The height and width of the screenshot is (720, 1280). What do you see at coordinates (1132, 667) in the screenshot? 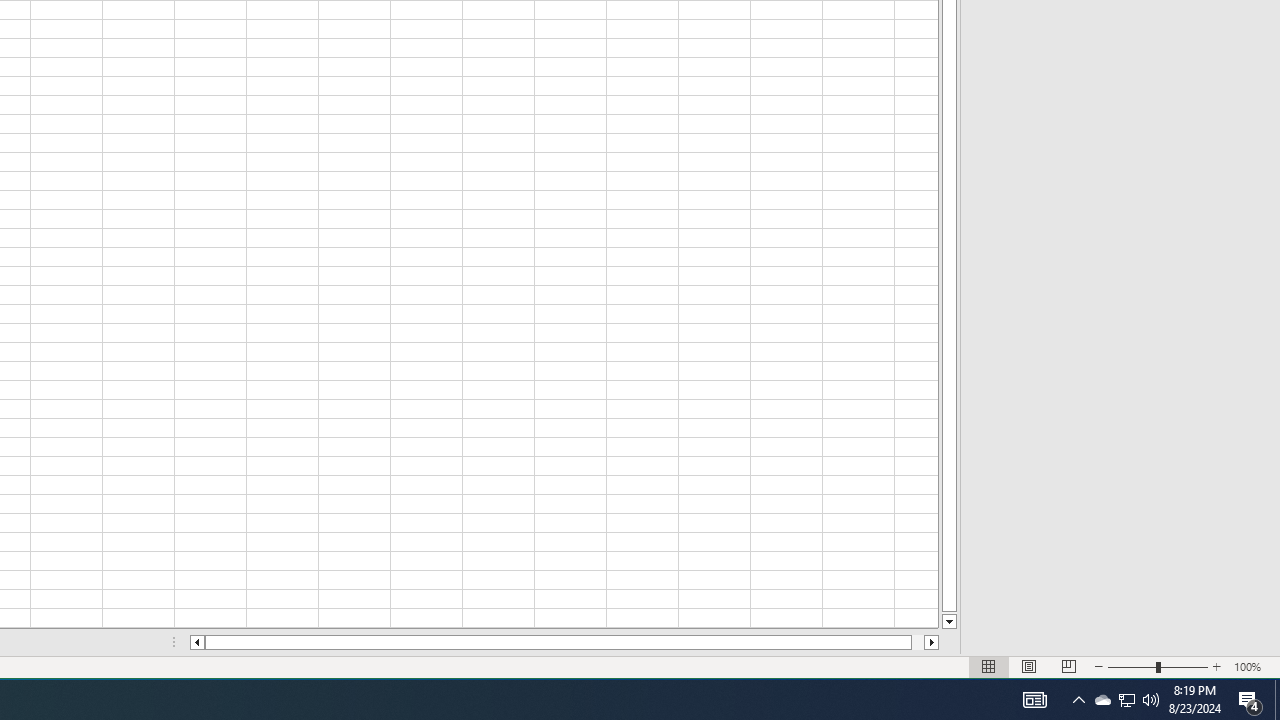
I see `Zoom Out` at bounding box center [1132, 667].